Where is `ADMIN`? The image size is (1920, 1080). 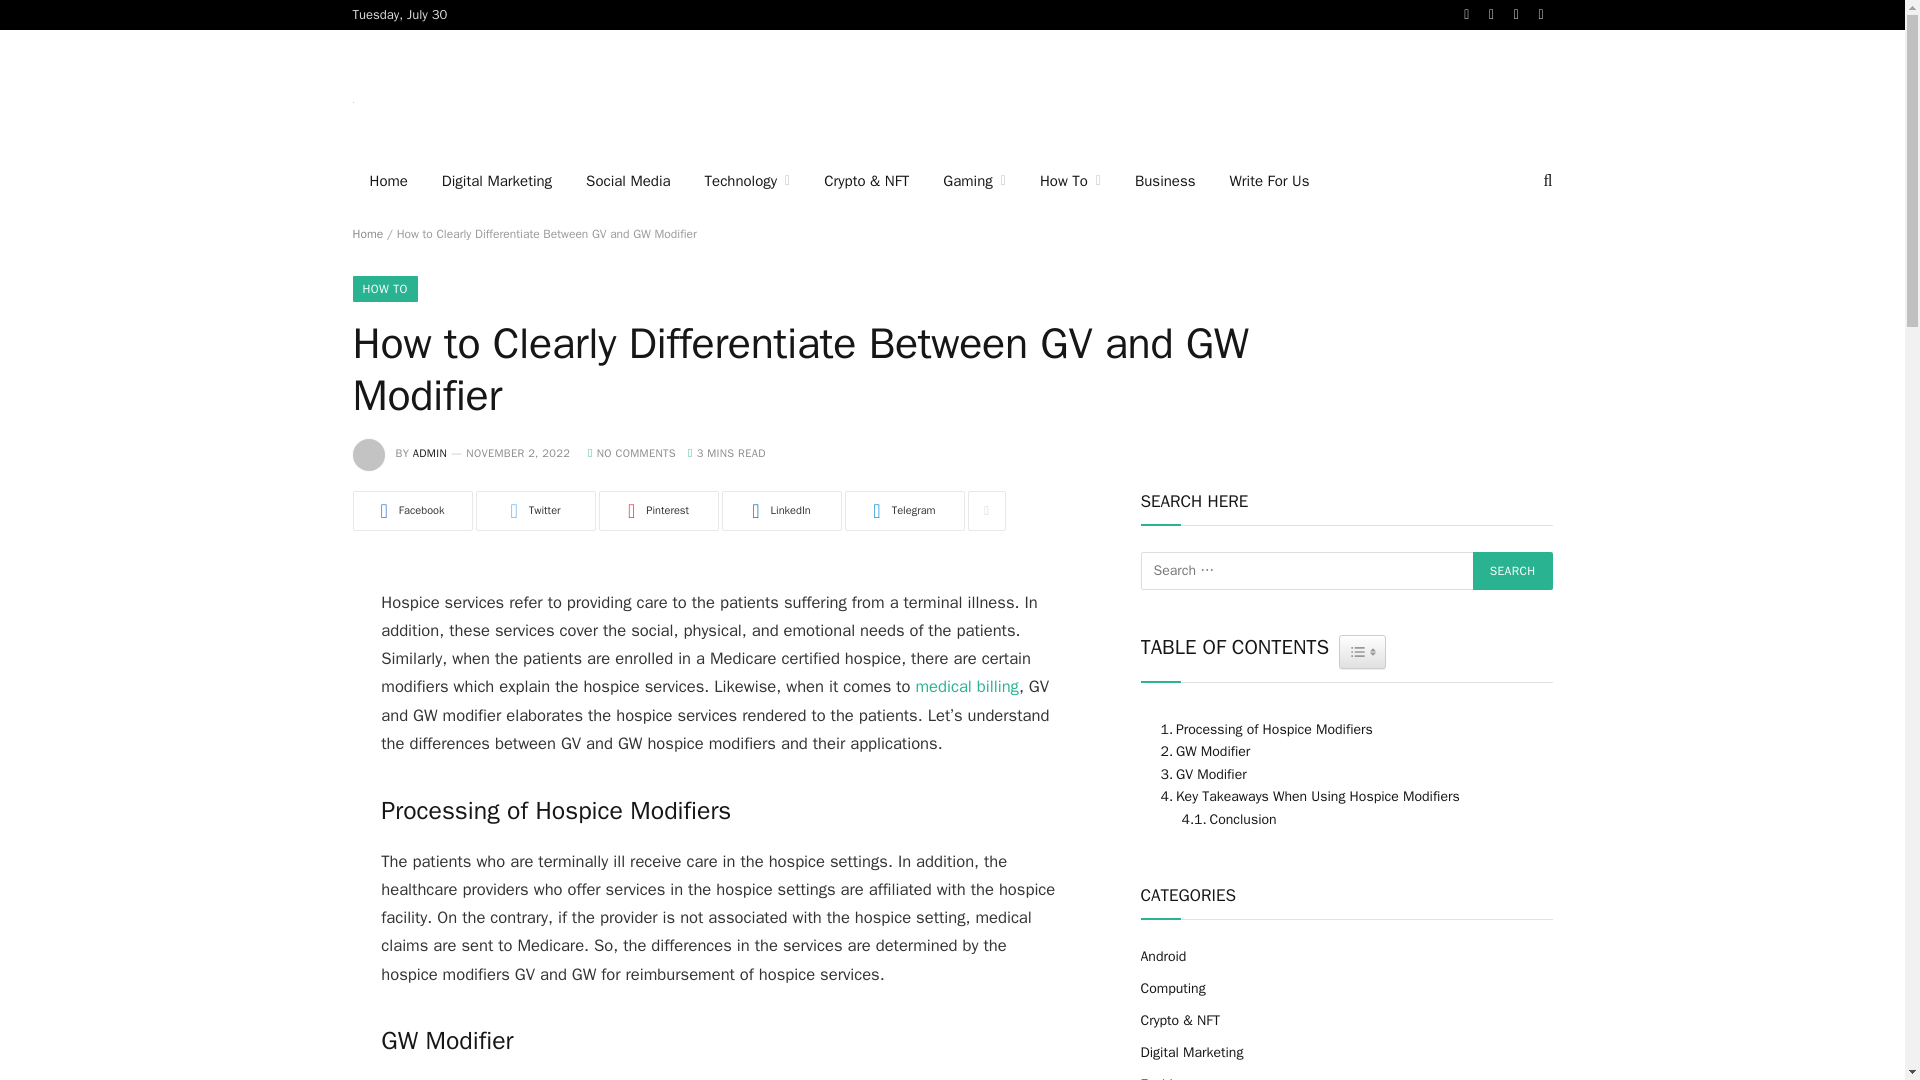
ADMIN is located at coordinates (430, 453).